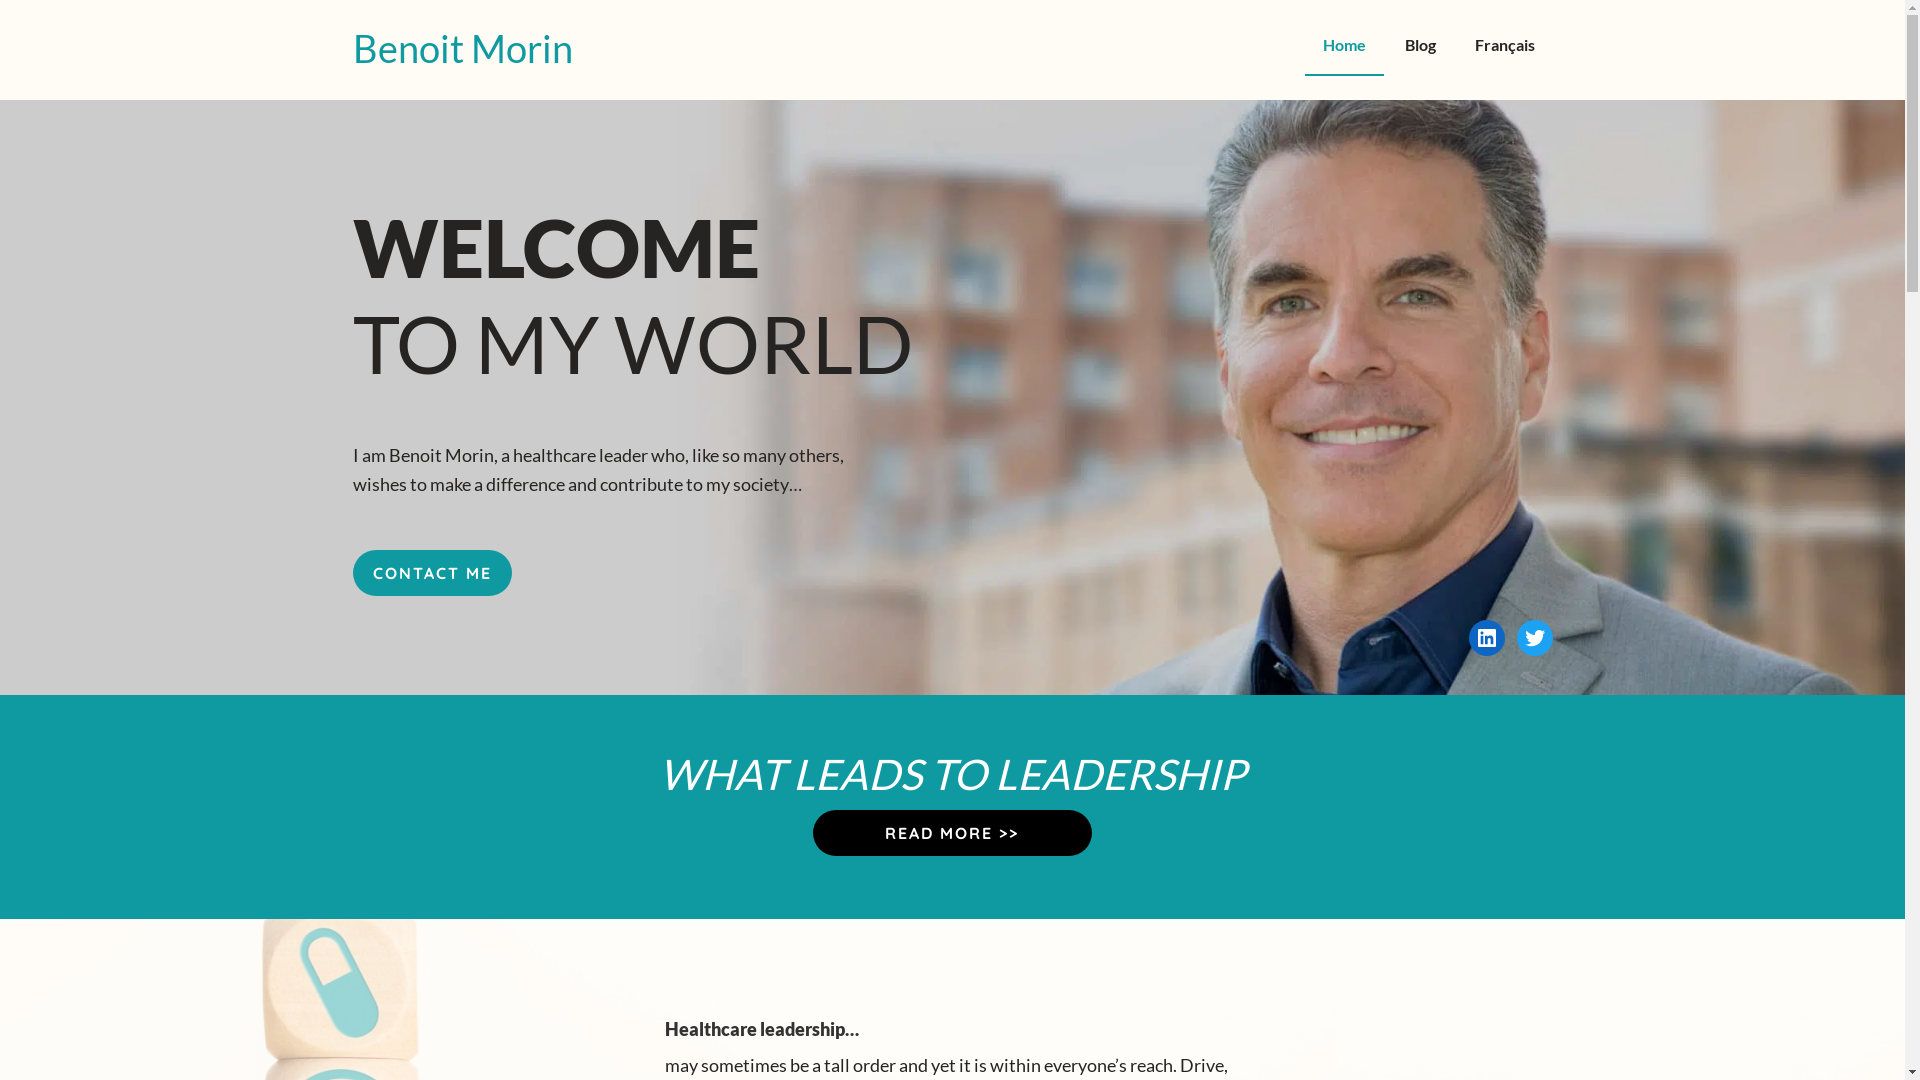 The height and width of the screenshot is (1080, 1920). Describe the element at coordinates (1344, 46) in the screenshot. I see `Home` at that location.